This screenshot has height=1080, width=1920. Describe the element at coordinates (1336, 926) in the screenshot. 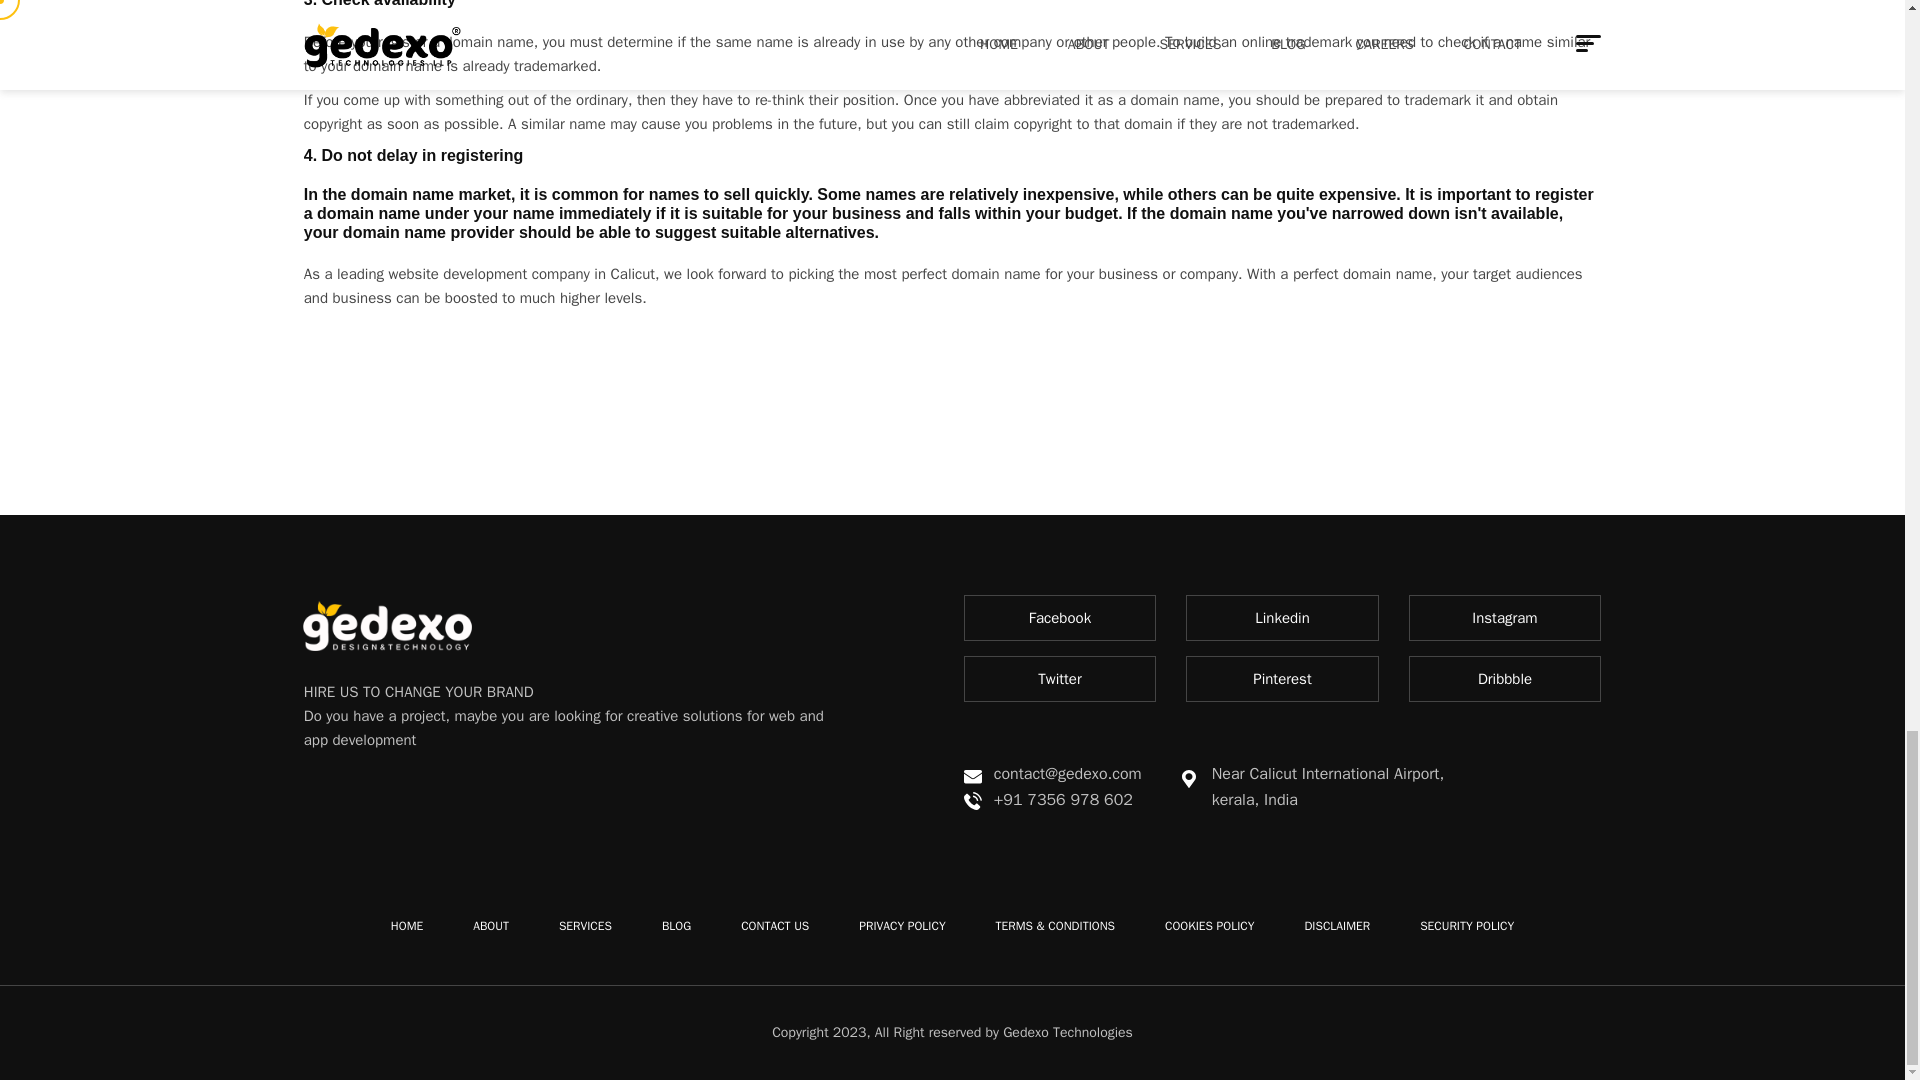

I see `DISCLAIMER` at that location.